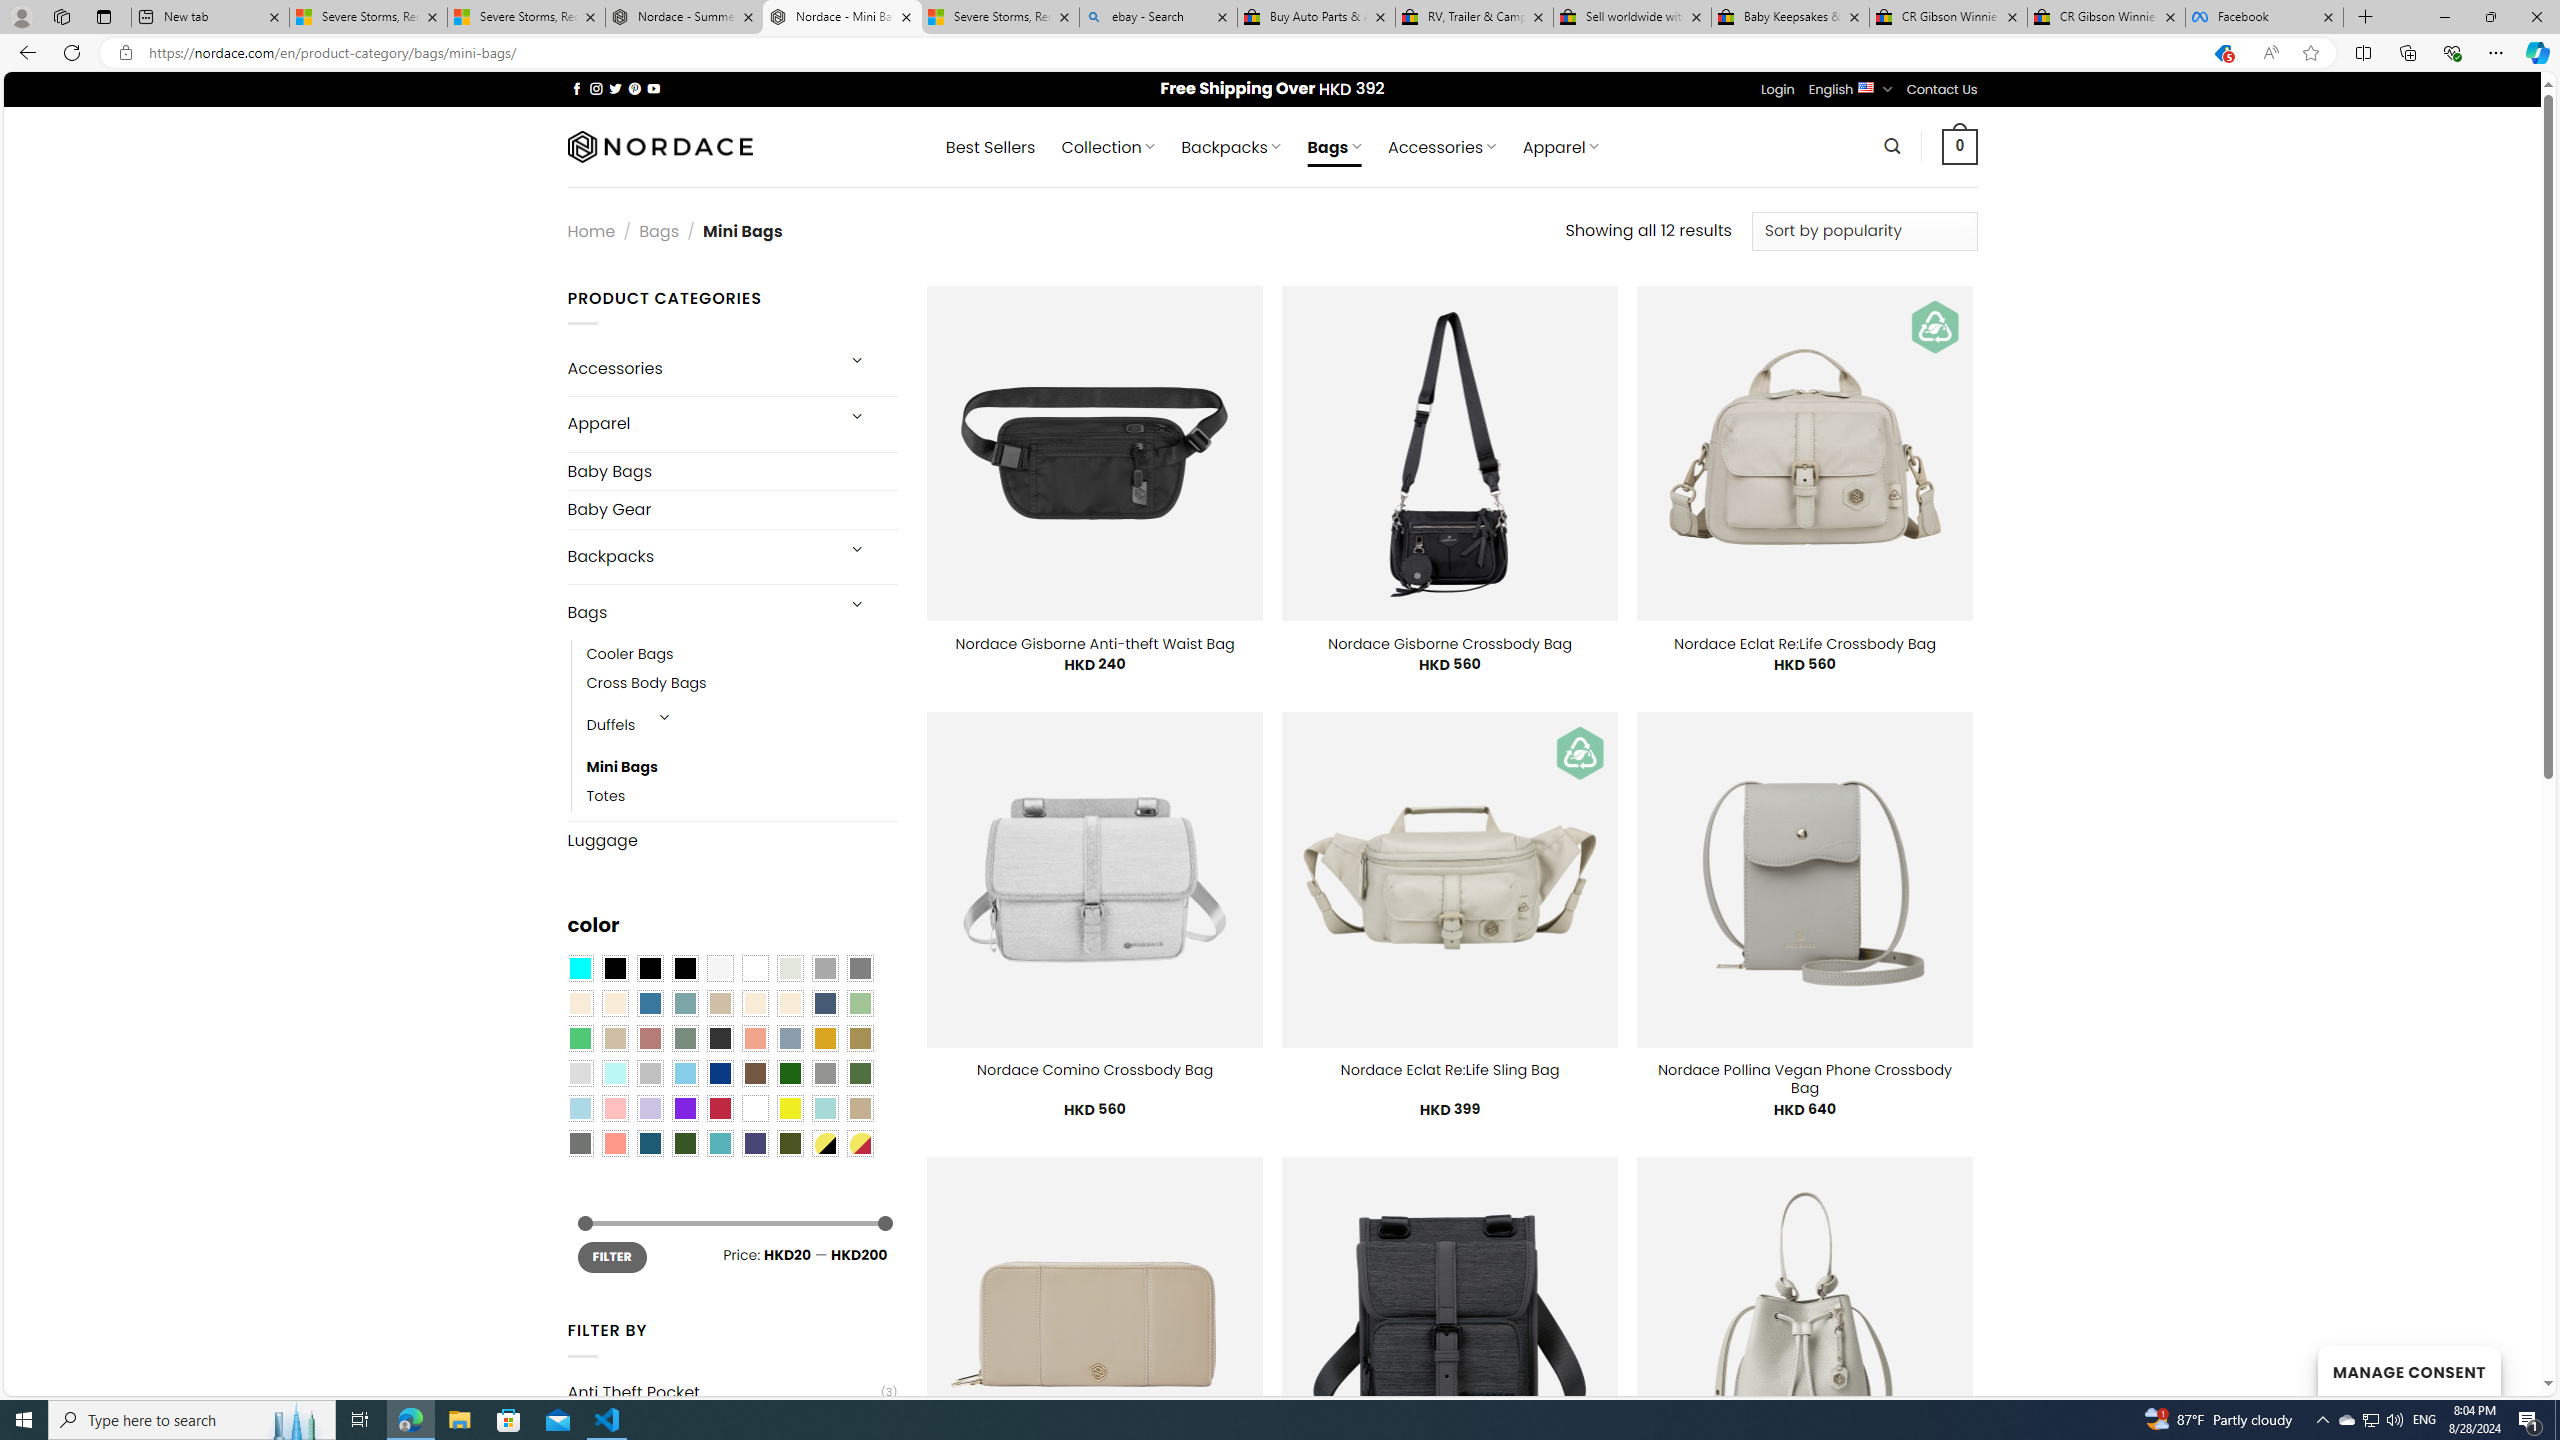  I want to click on Luggage, so click(732, 840).